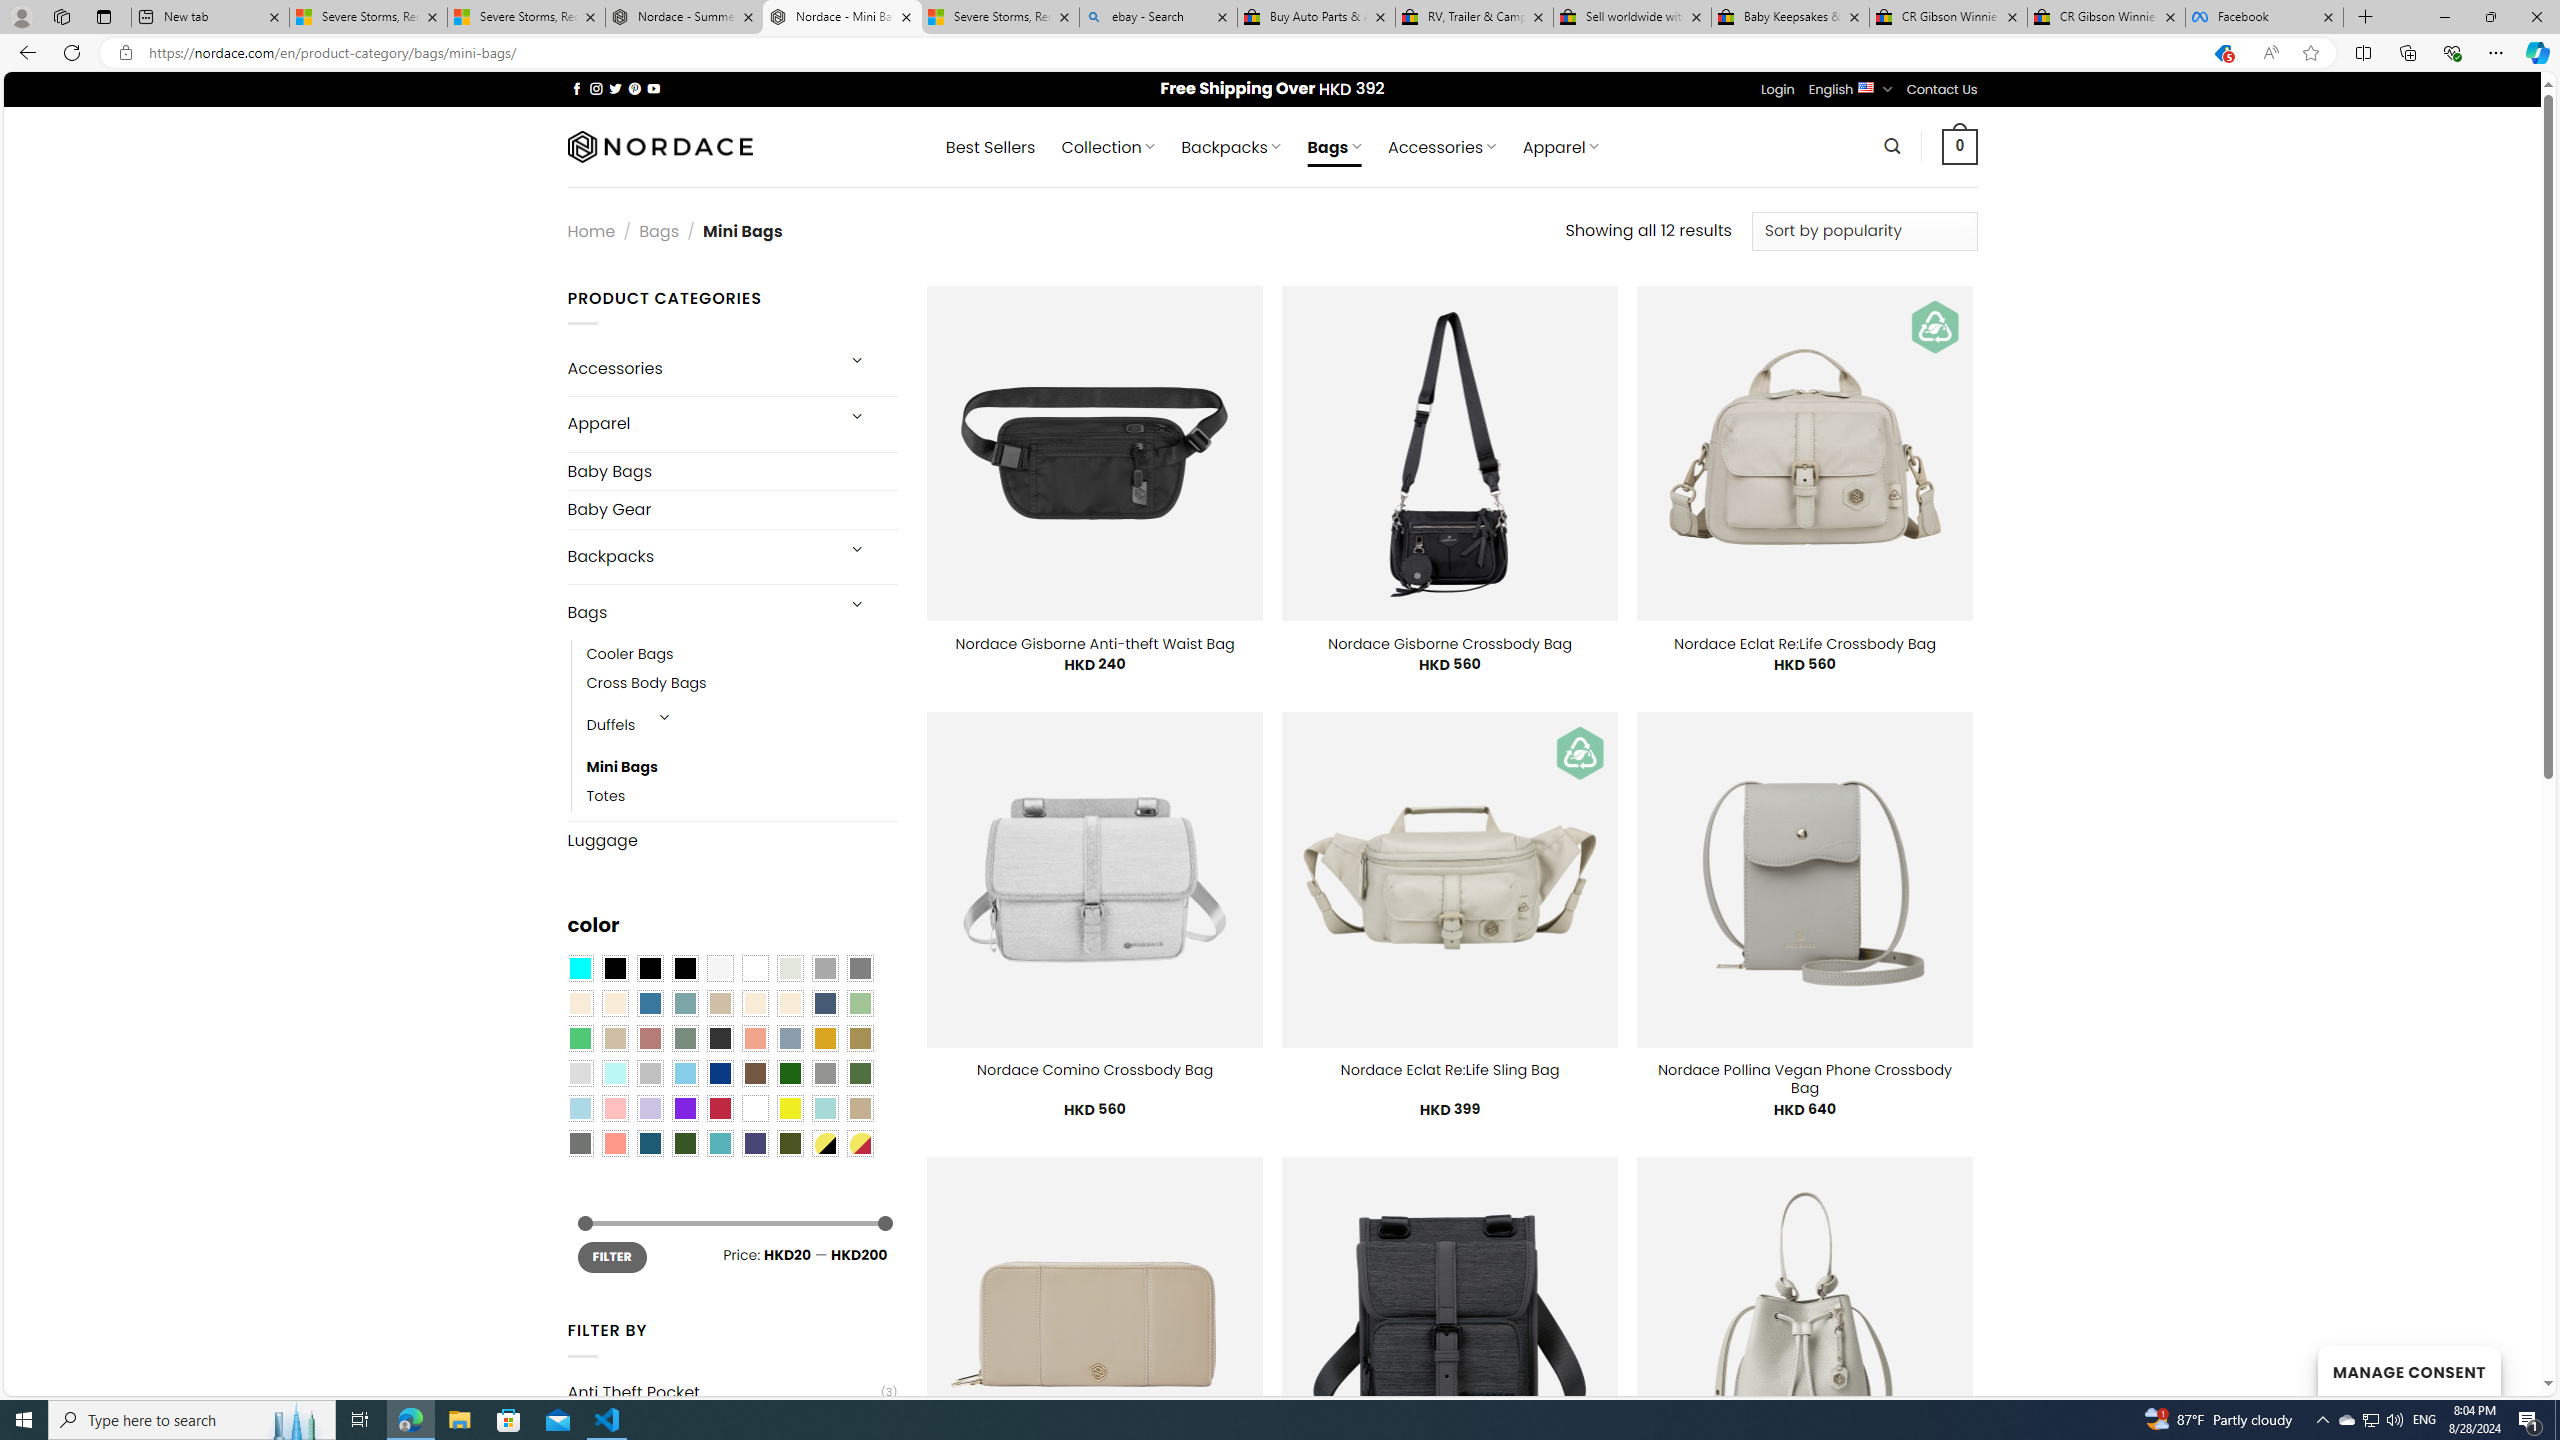  I want to click on Luggage, so click(732, 840).